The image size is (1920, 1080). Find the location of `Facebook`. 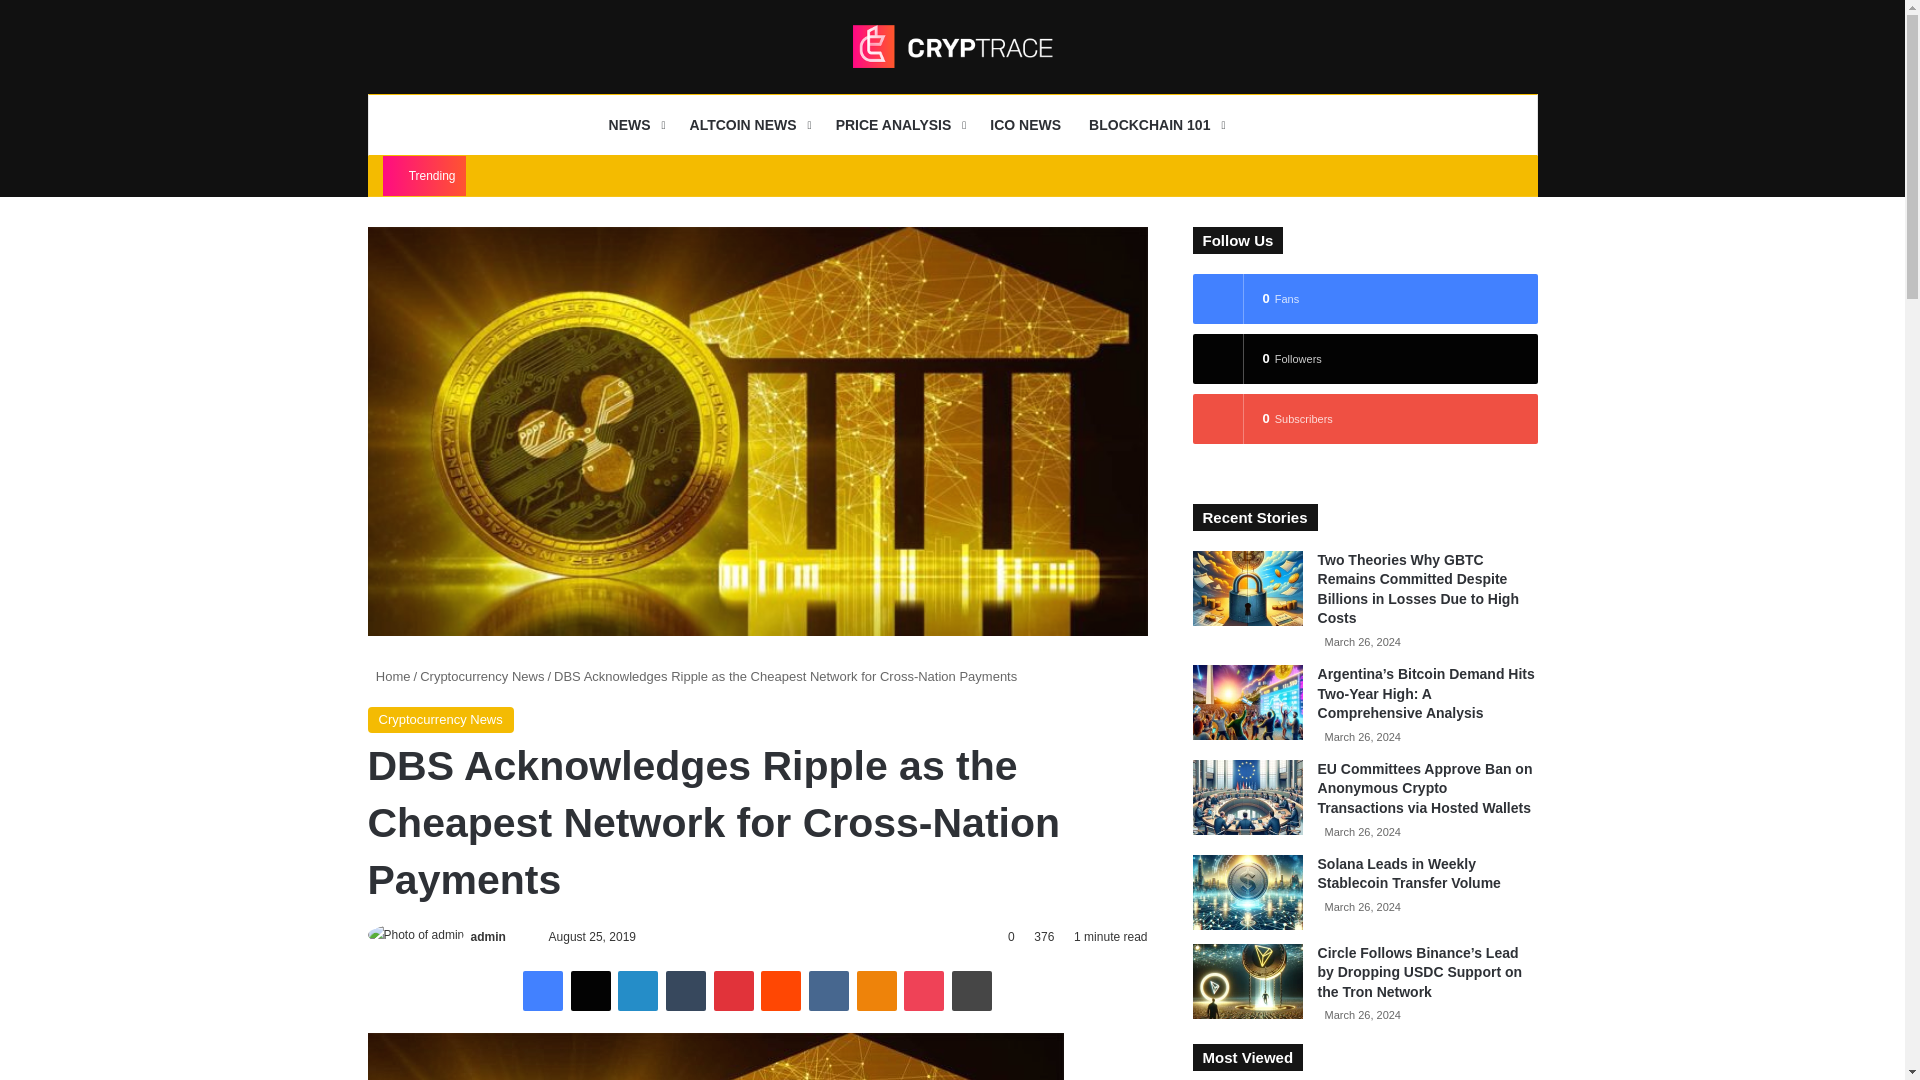

Facebook is located at coordinates (542, 990).